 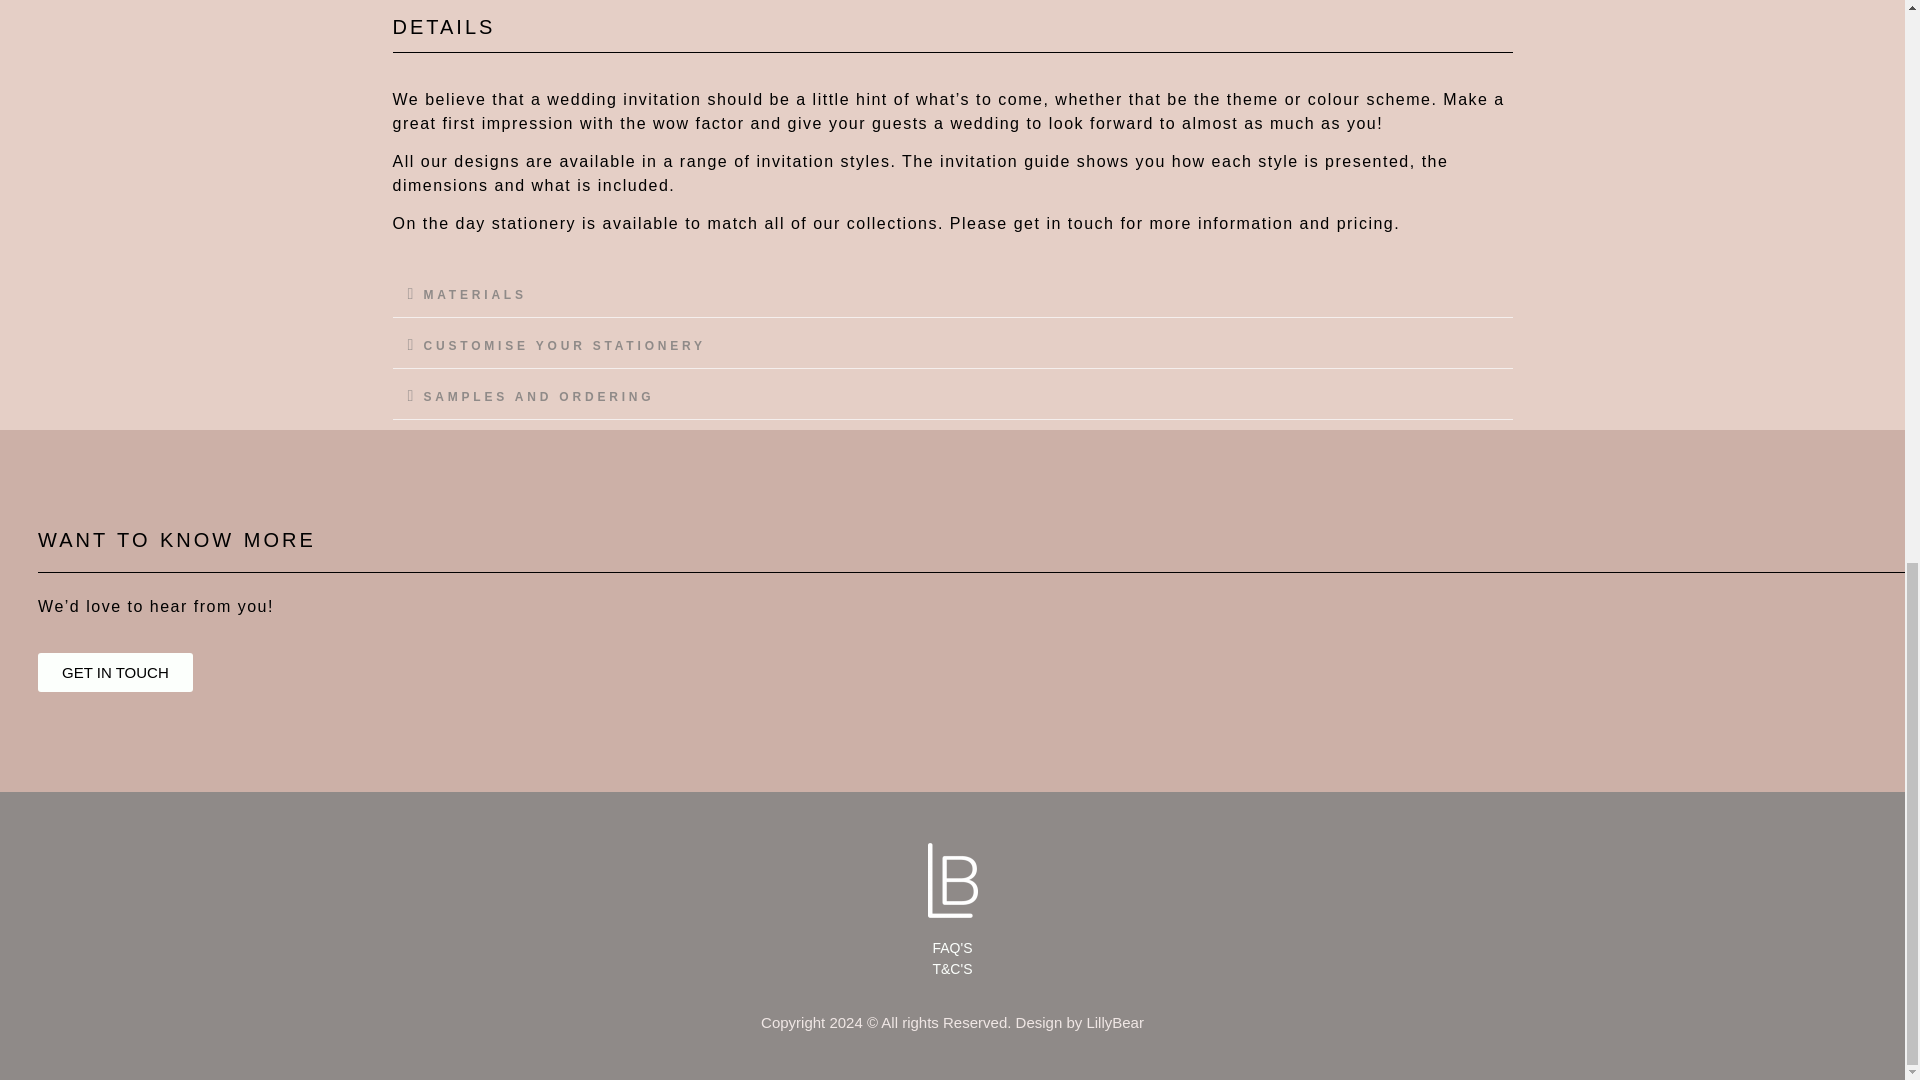 What do you see at coordinates (539, 396) in the screenshot?
I see `SAMPLES AND ORDERING` at bounding box center [539, 396].